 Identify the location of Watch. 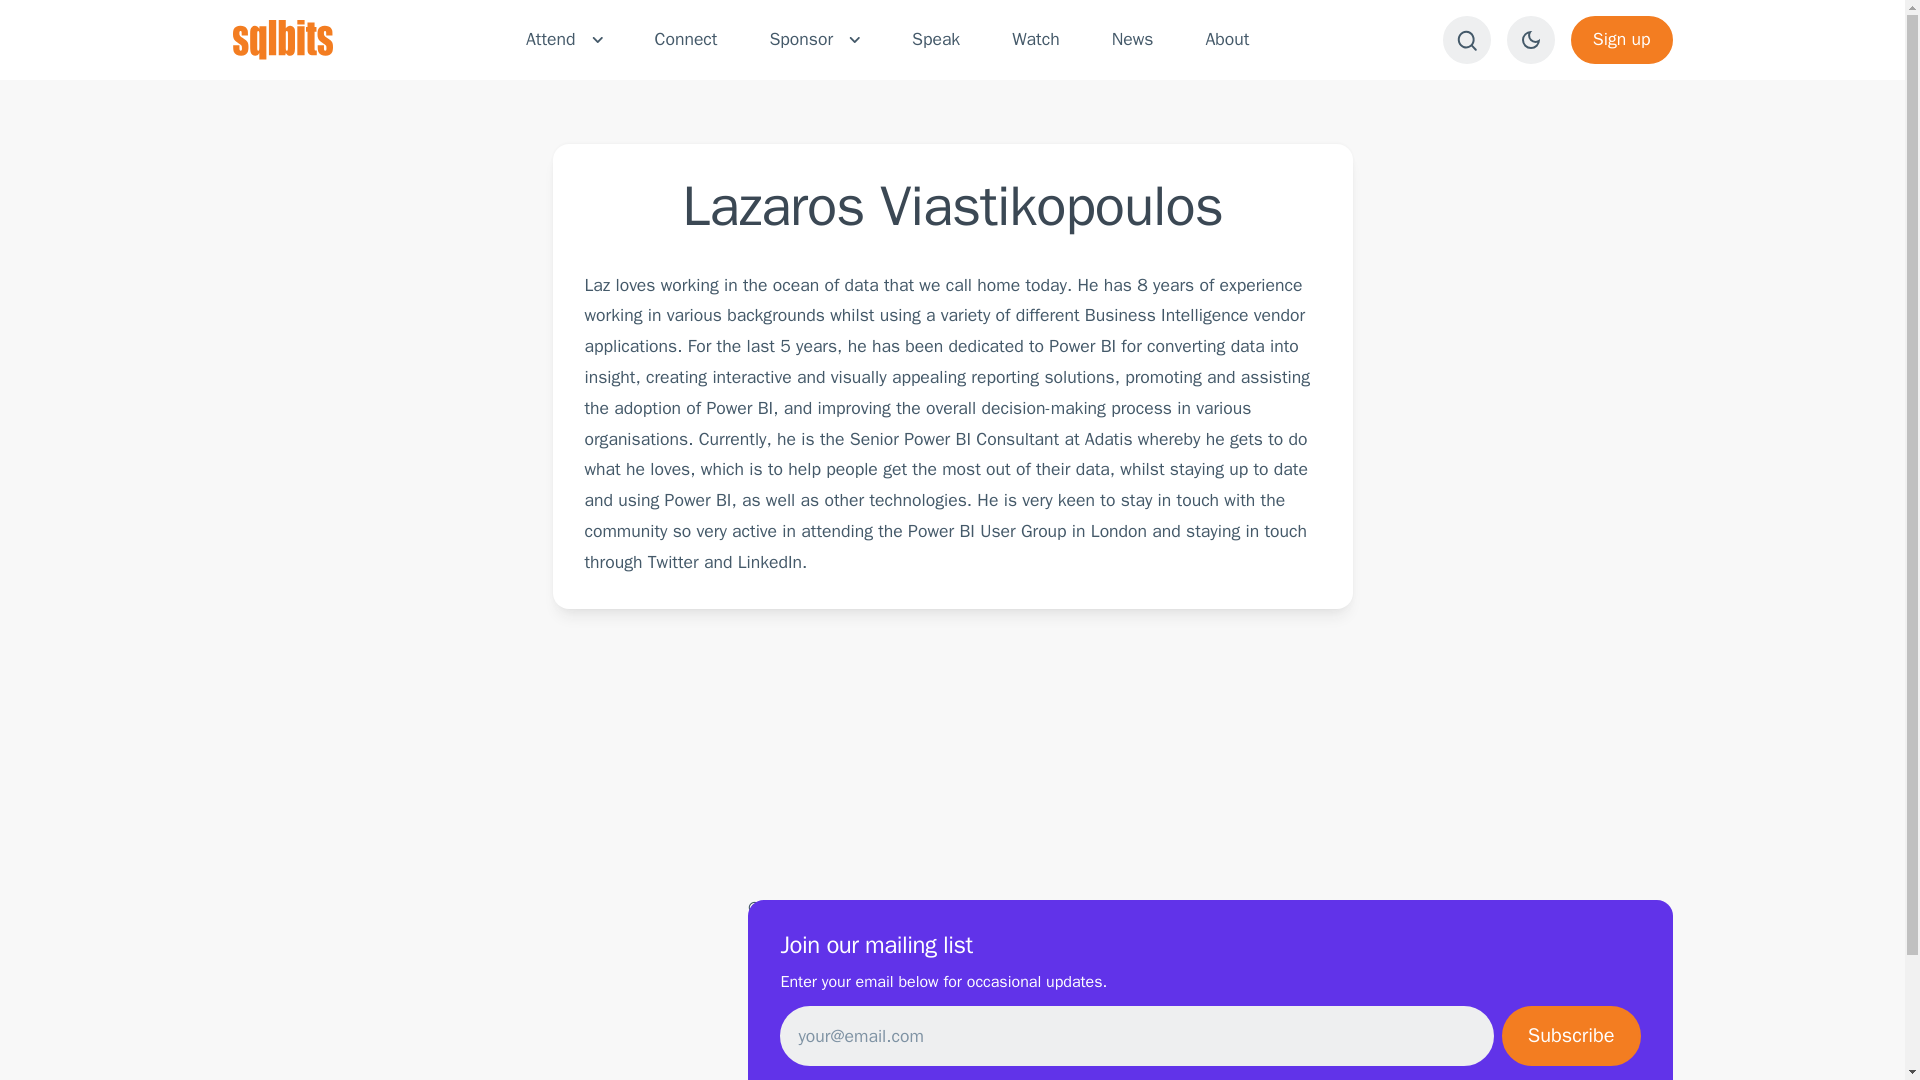
(1035, 40).